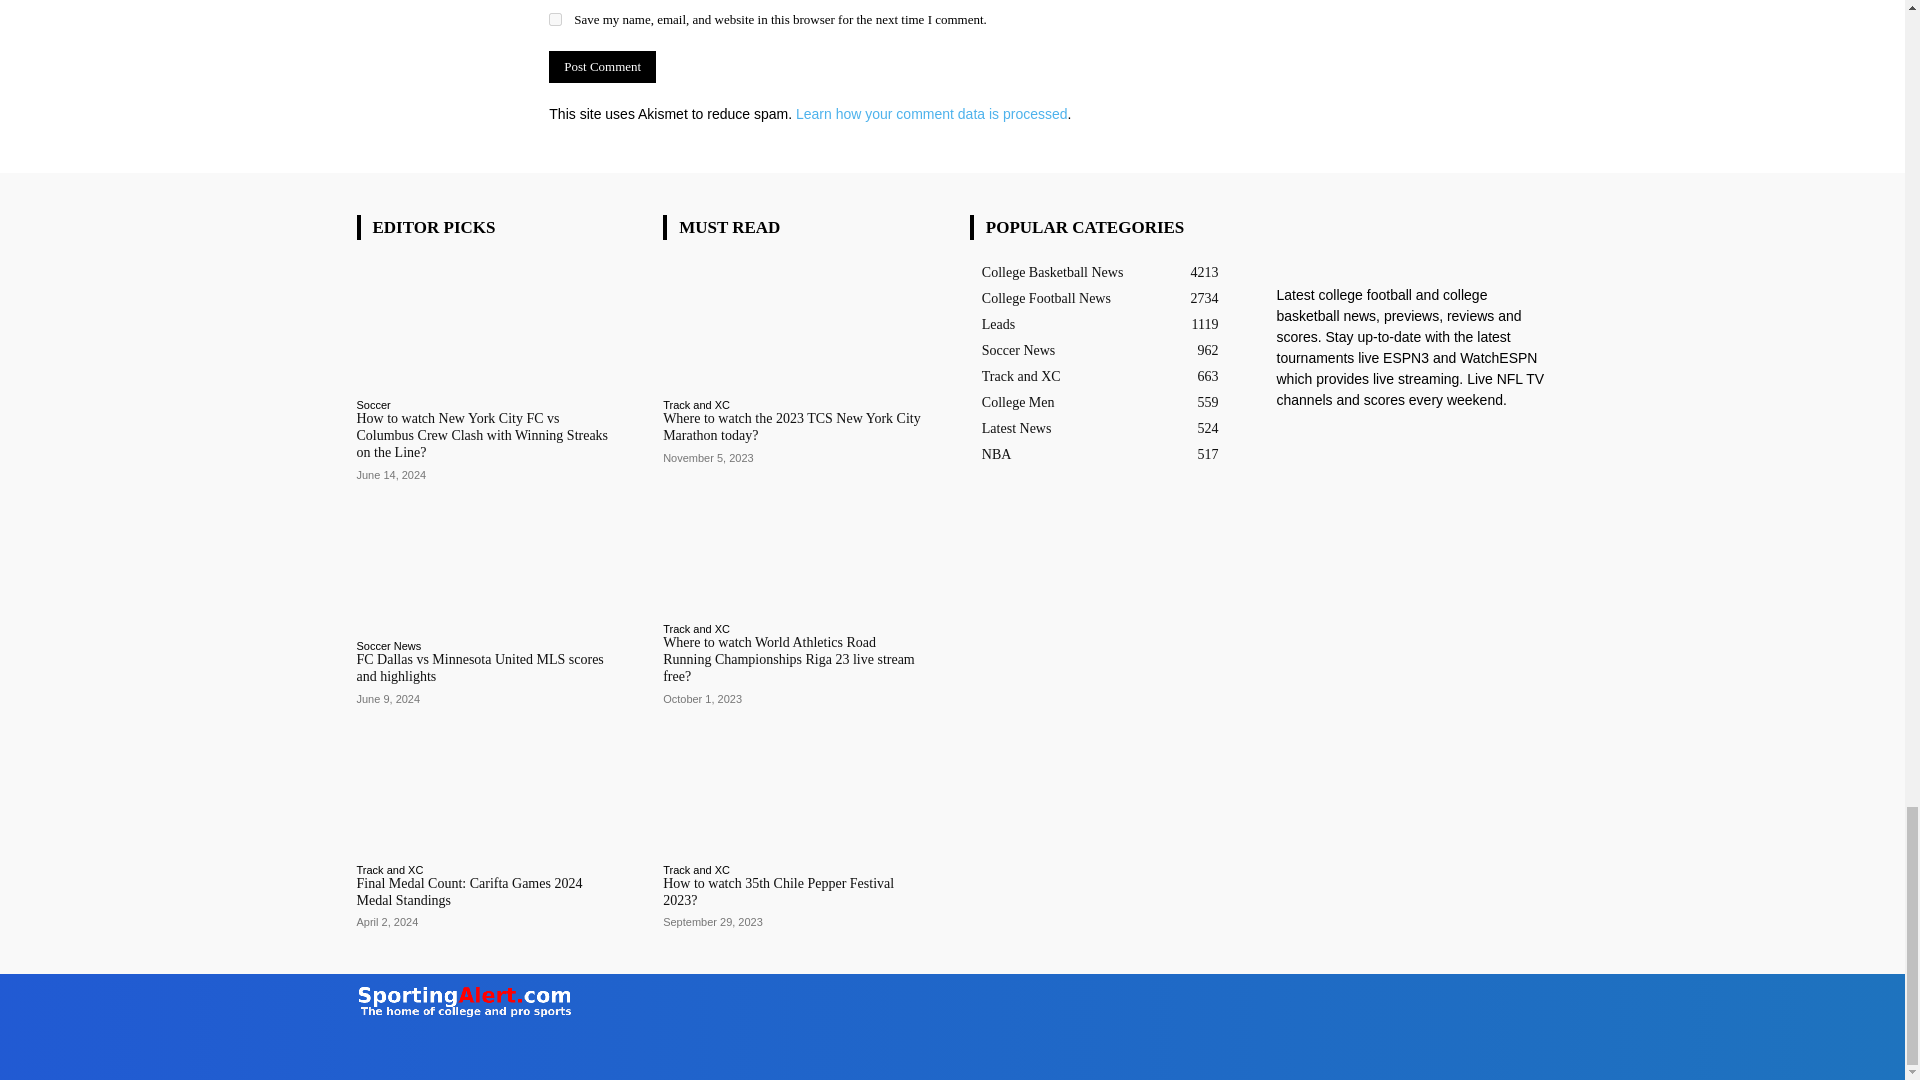 The width and height of the screenshot is (1920, 1080). Describe the element at coordinates (556, 18) in the screenshot. I see `yes` at that location.